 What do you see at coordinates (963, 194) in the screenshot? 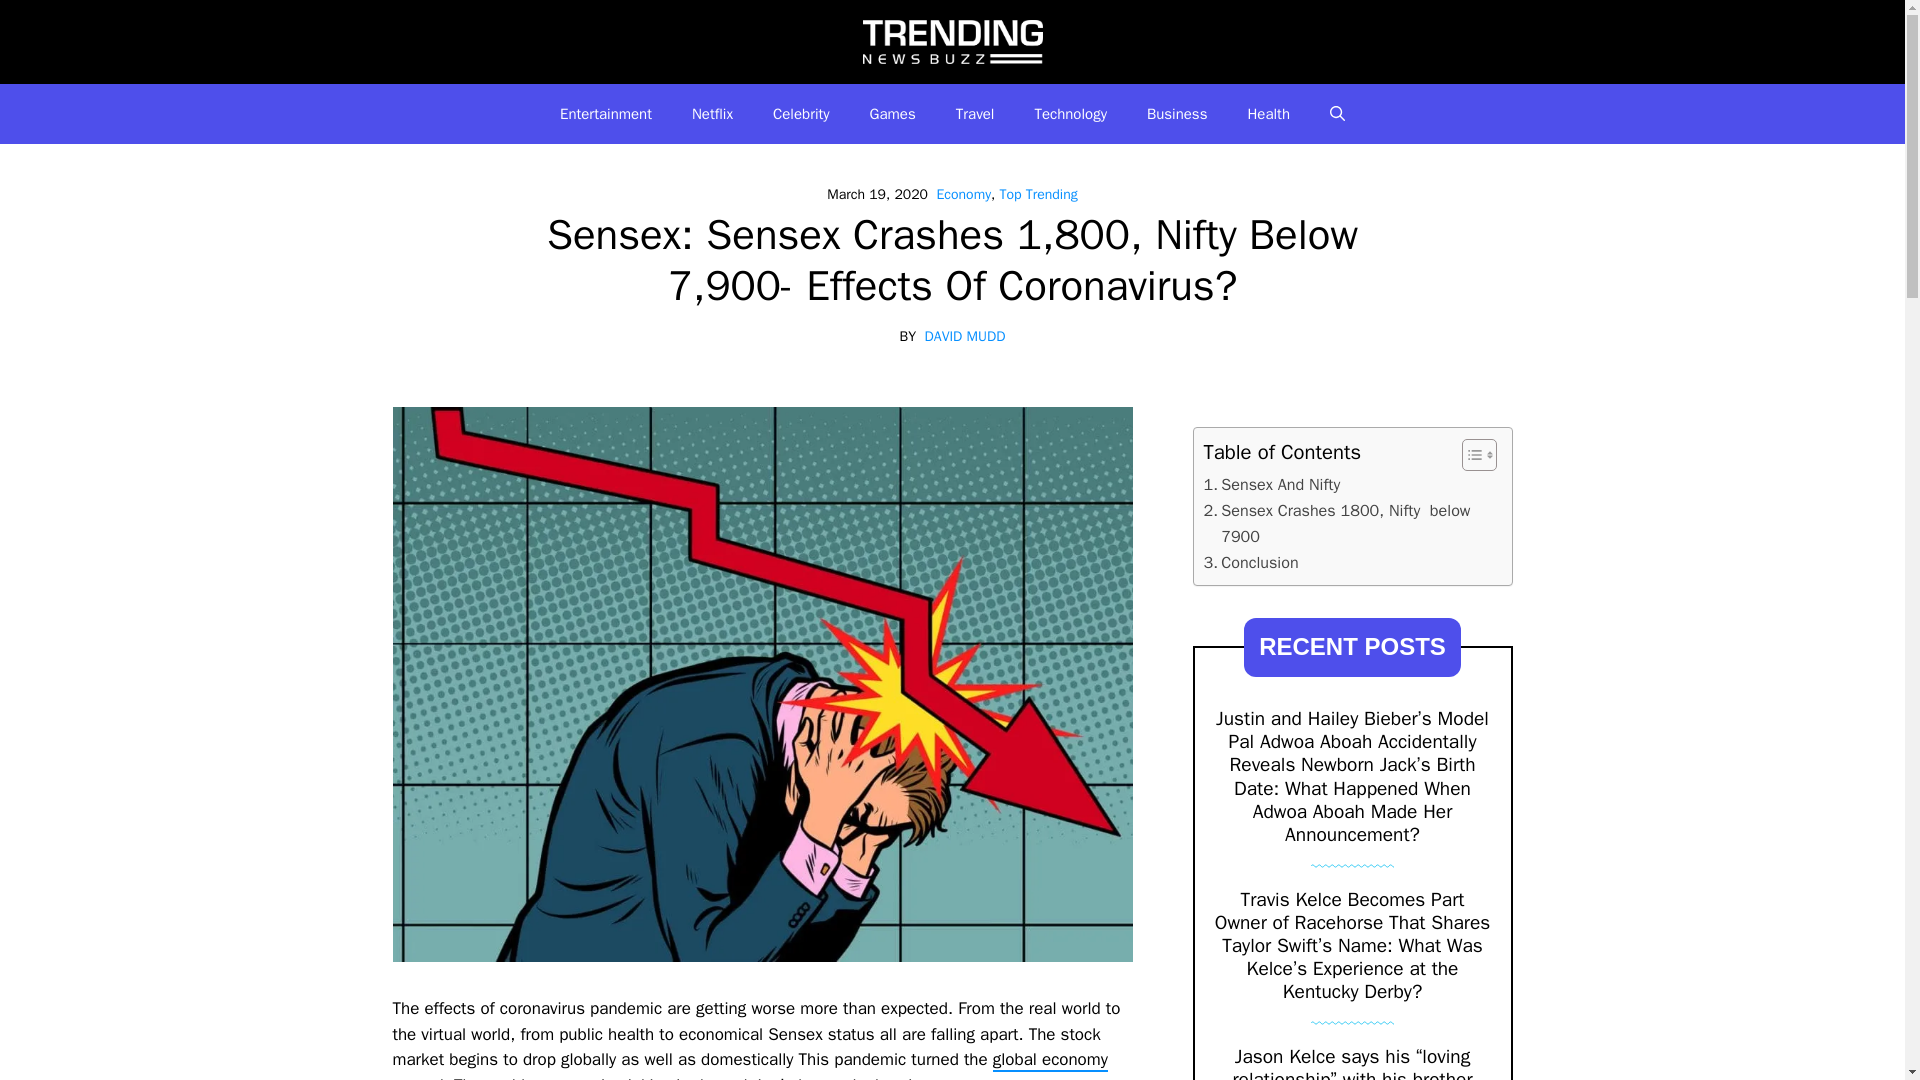
I see `Economy` at bounding box center [963, 194].